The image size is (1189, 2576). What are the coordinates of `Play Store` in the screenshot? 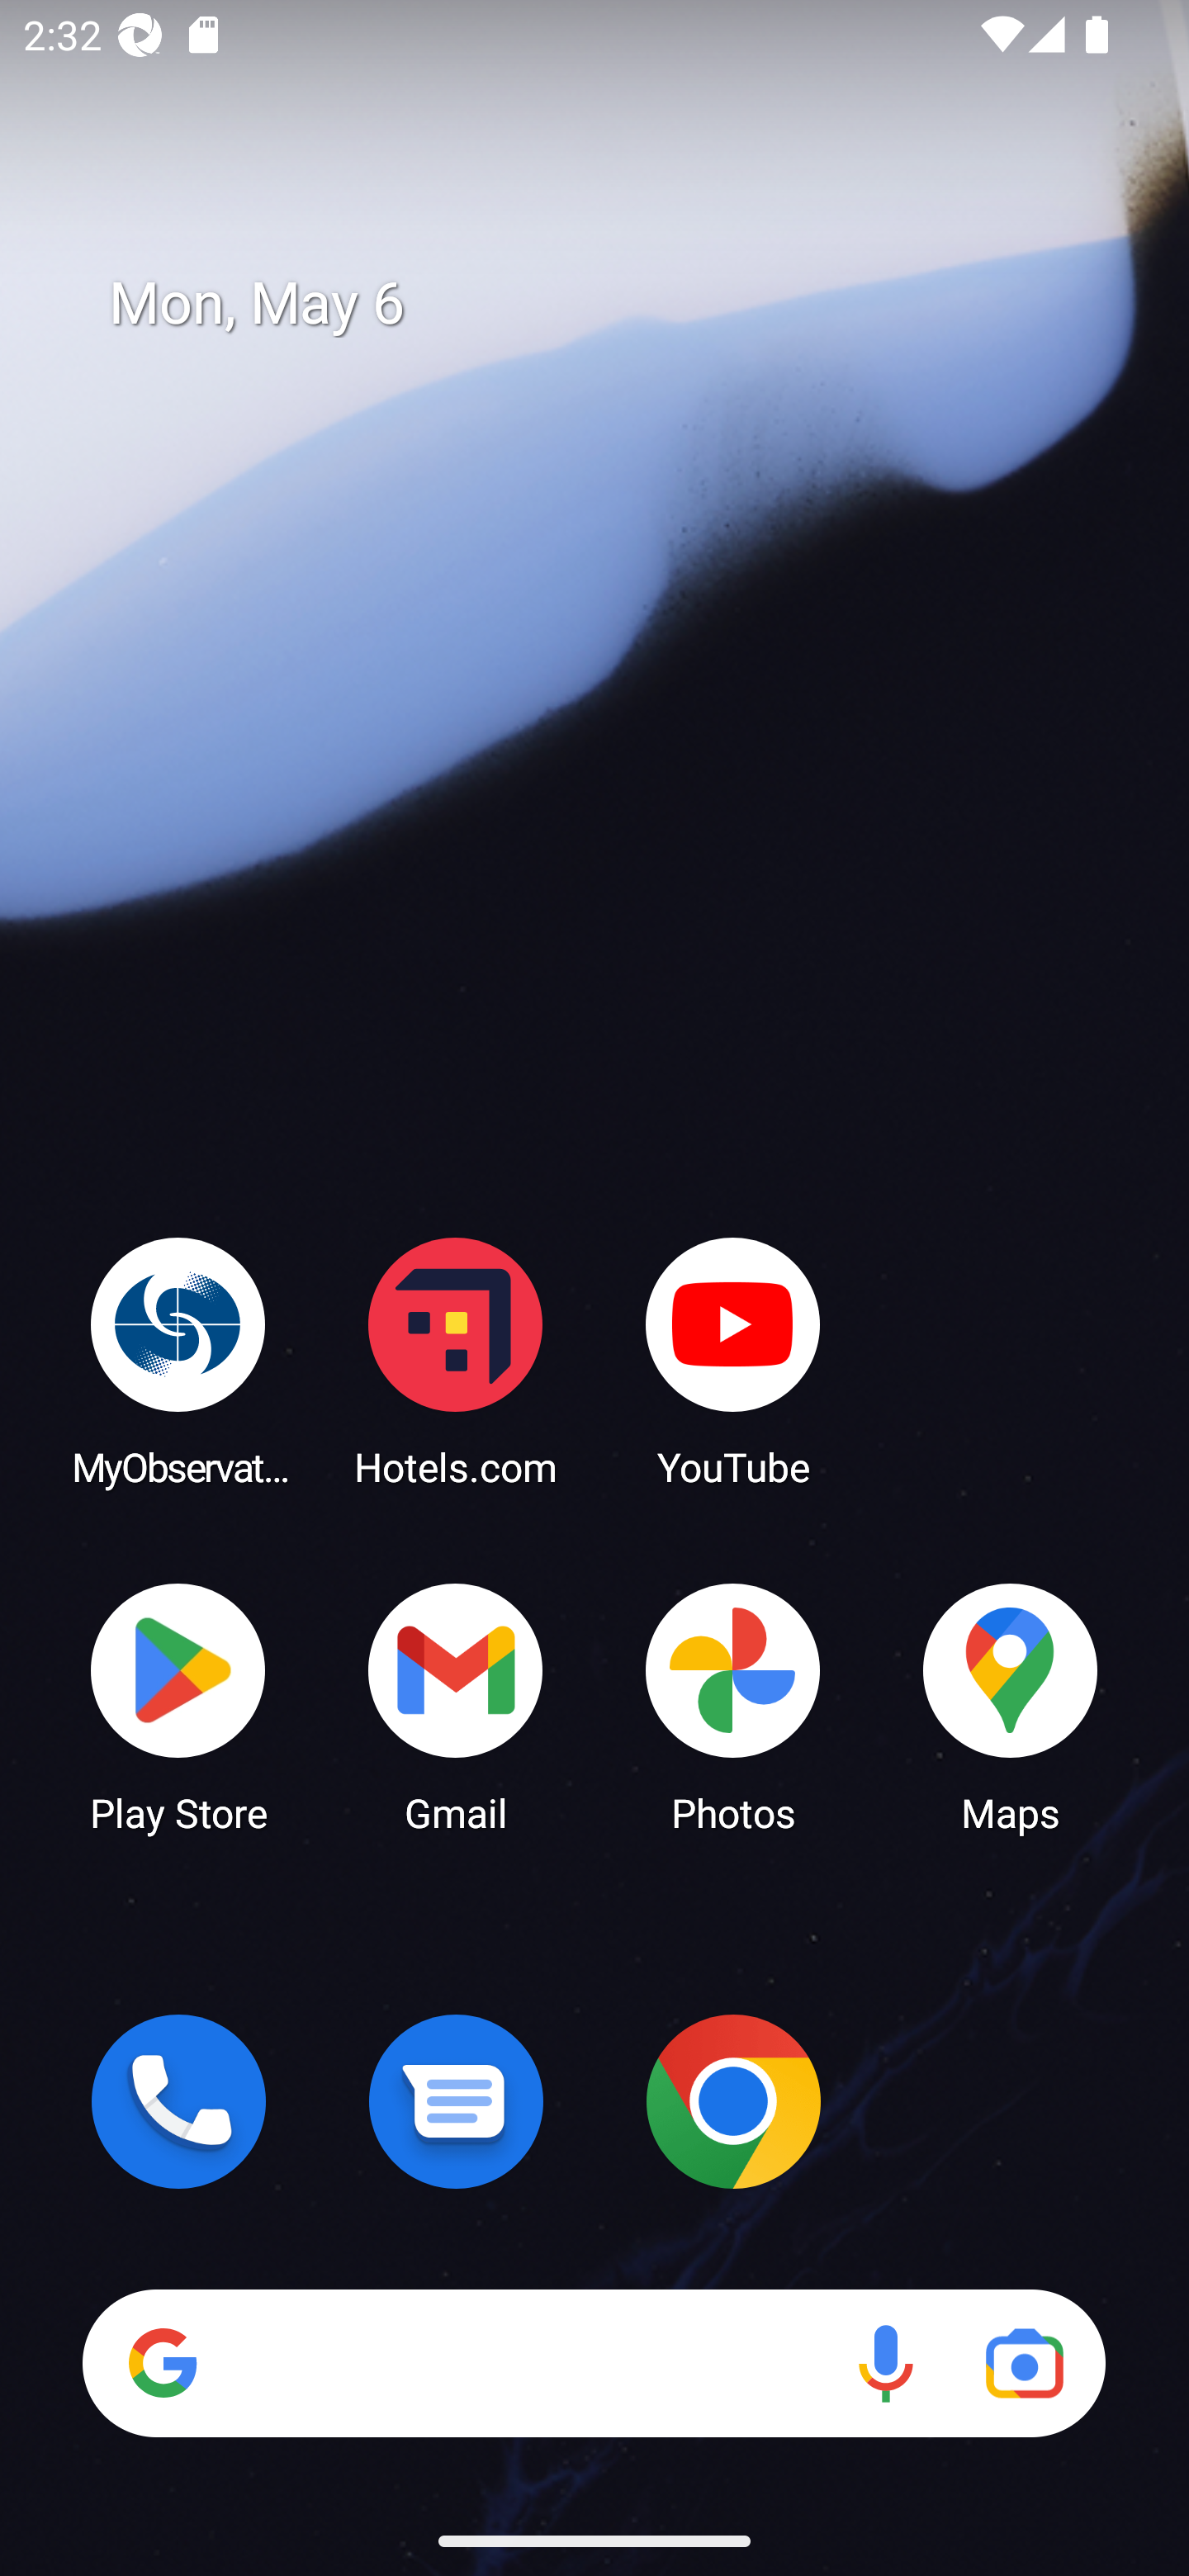 It's located at (178, 1706).